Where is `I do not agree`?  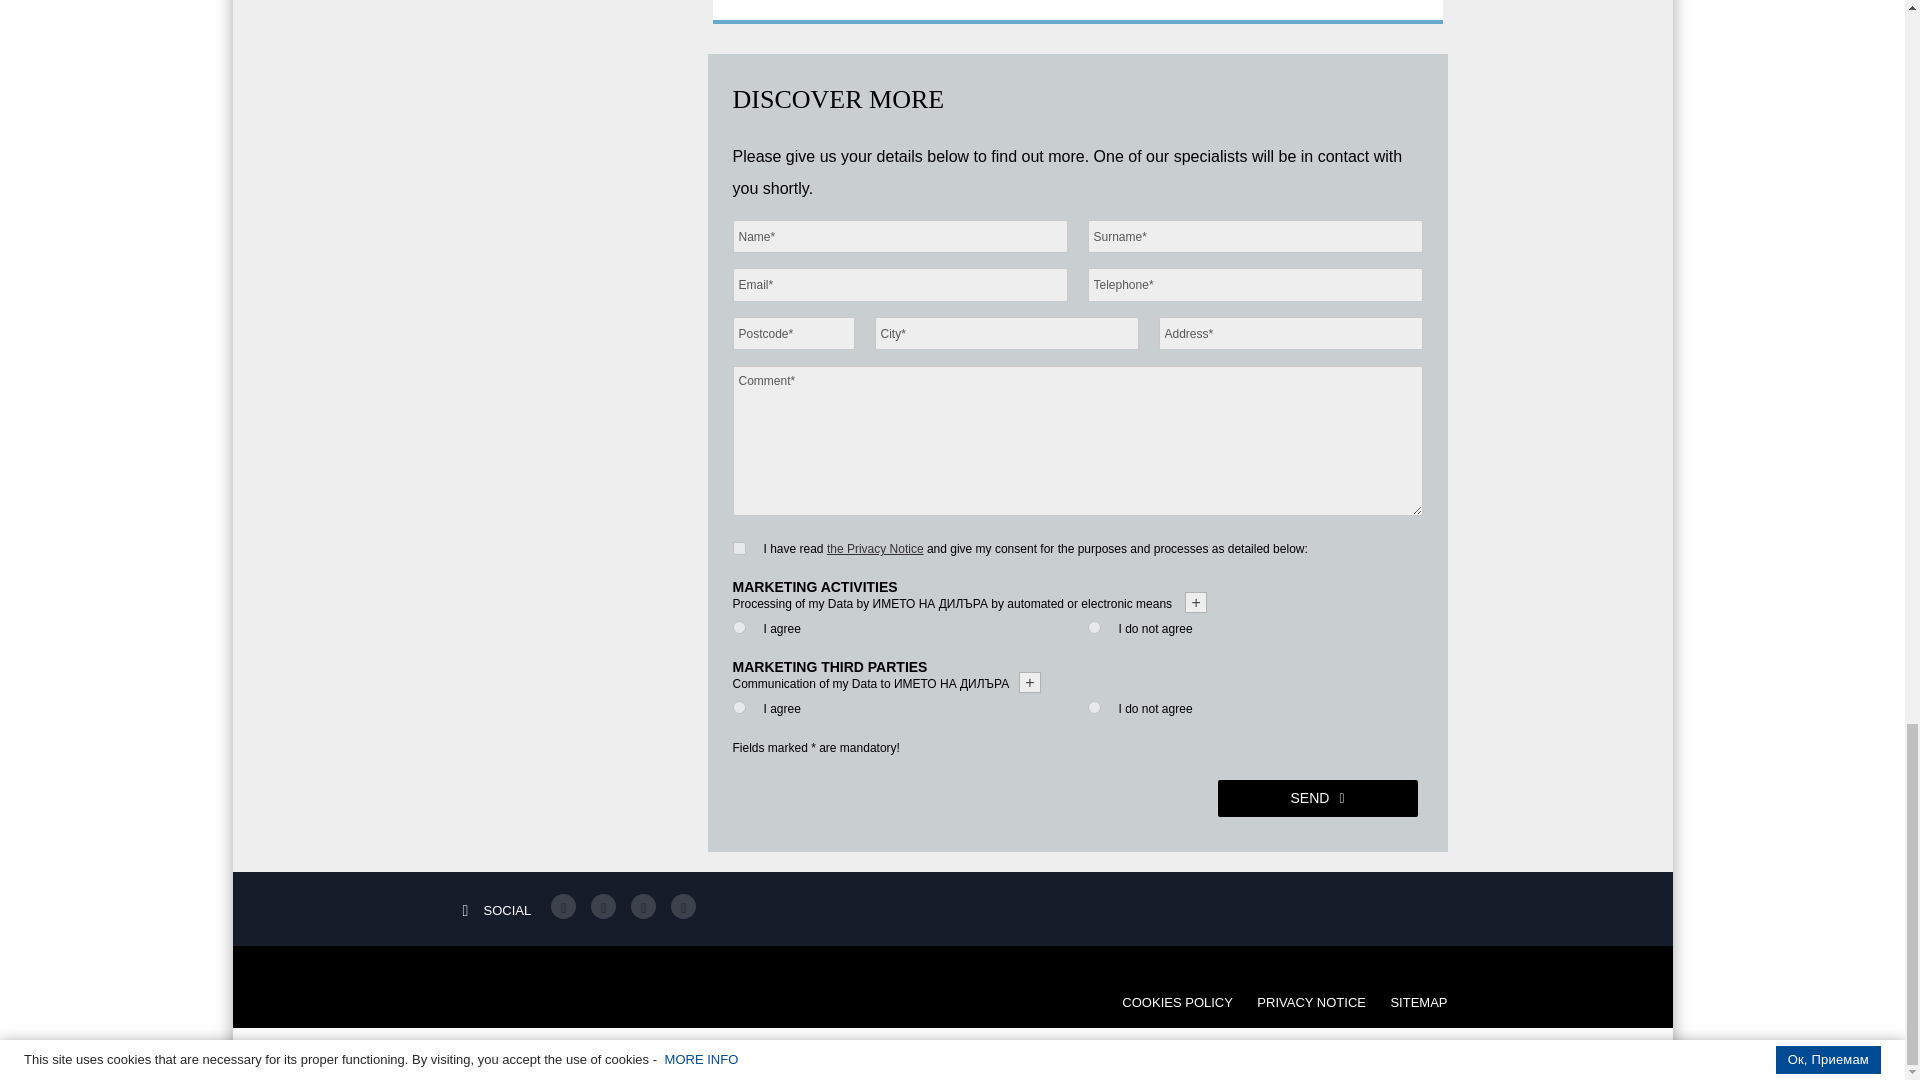
I do not agree is located at coordinates (1094, 706).